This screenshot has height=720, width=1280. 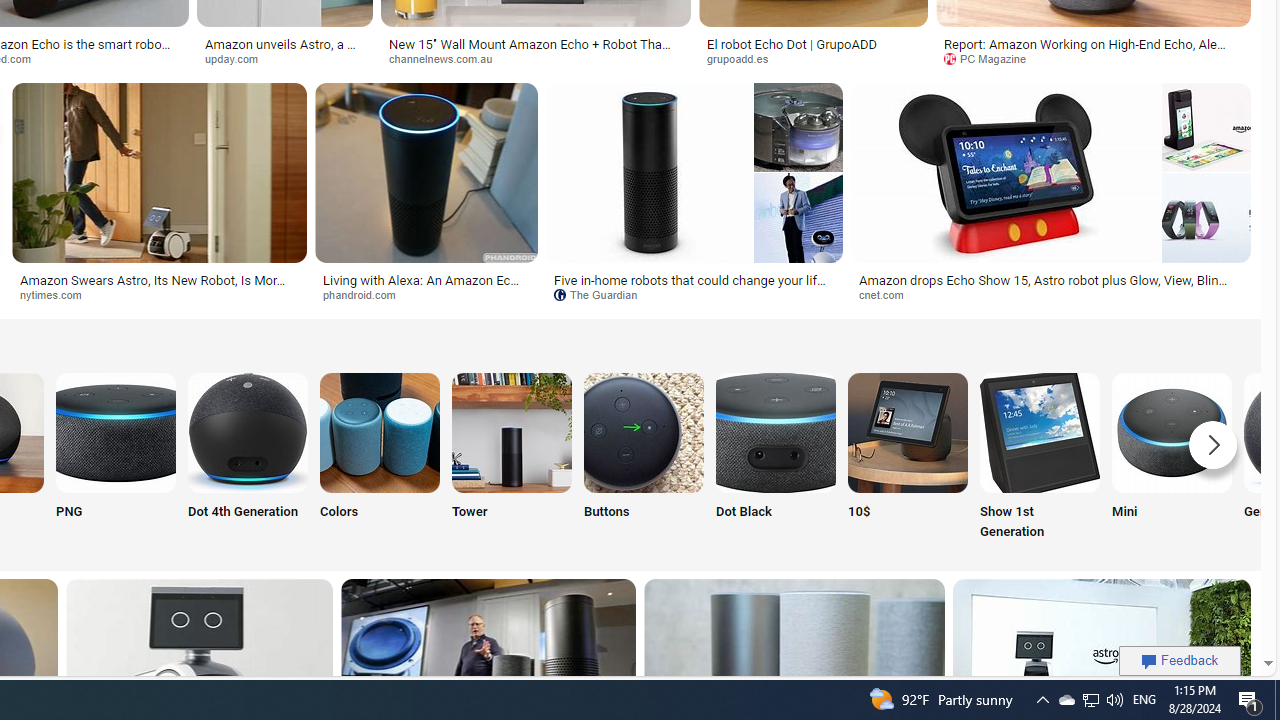 What do you see at coordinates (512, 432) in the screenshot?
I see `Amazon Echo Tower` at bounding box center [512, 432].